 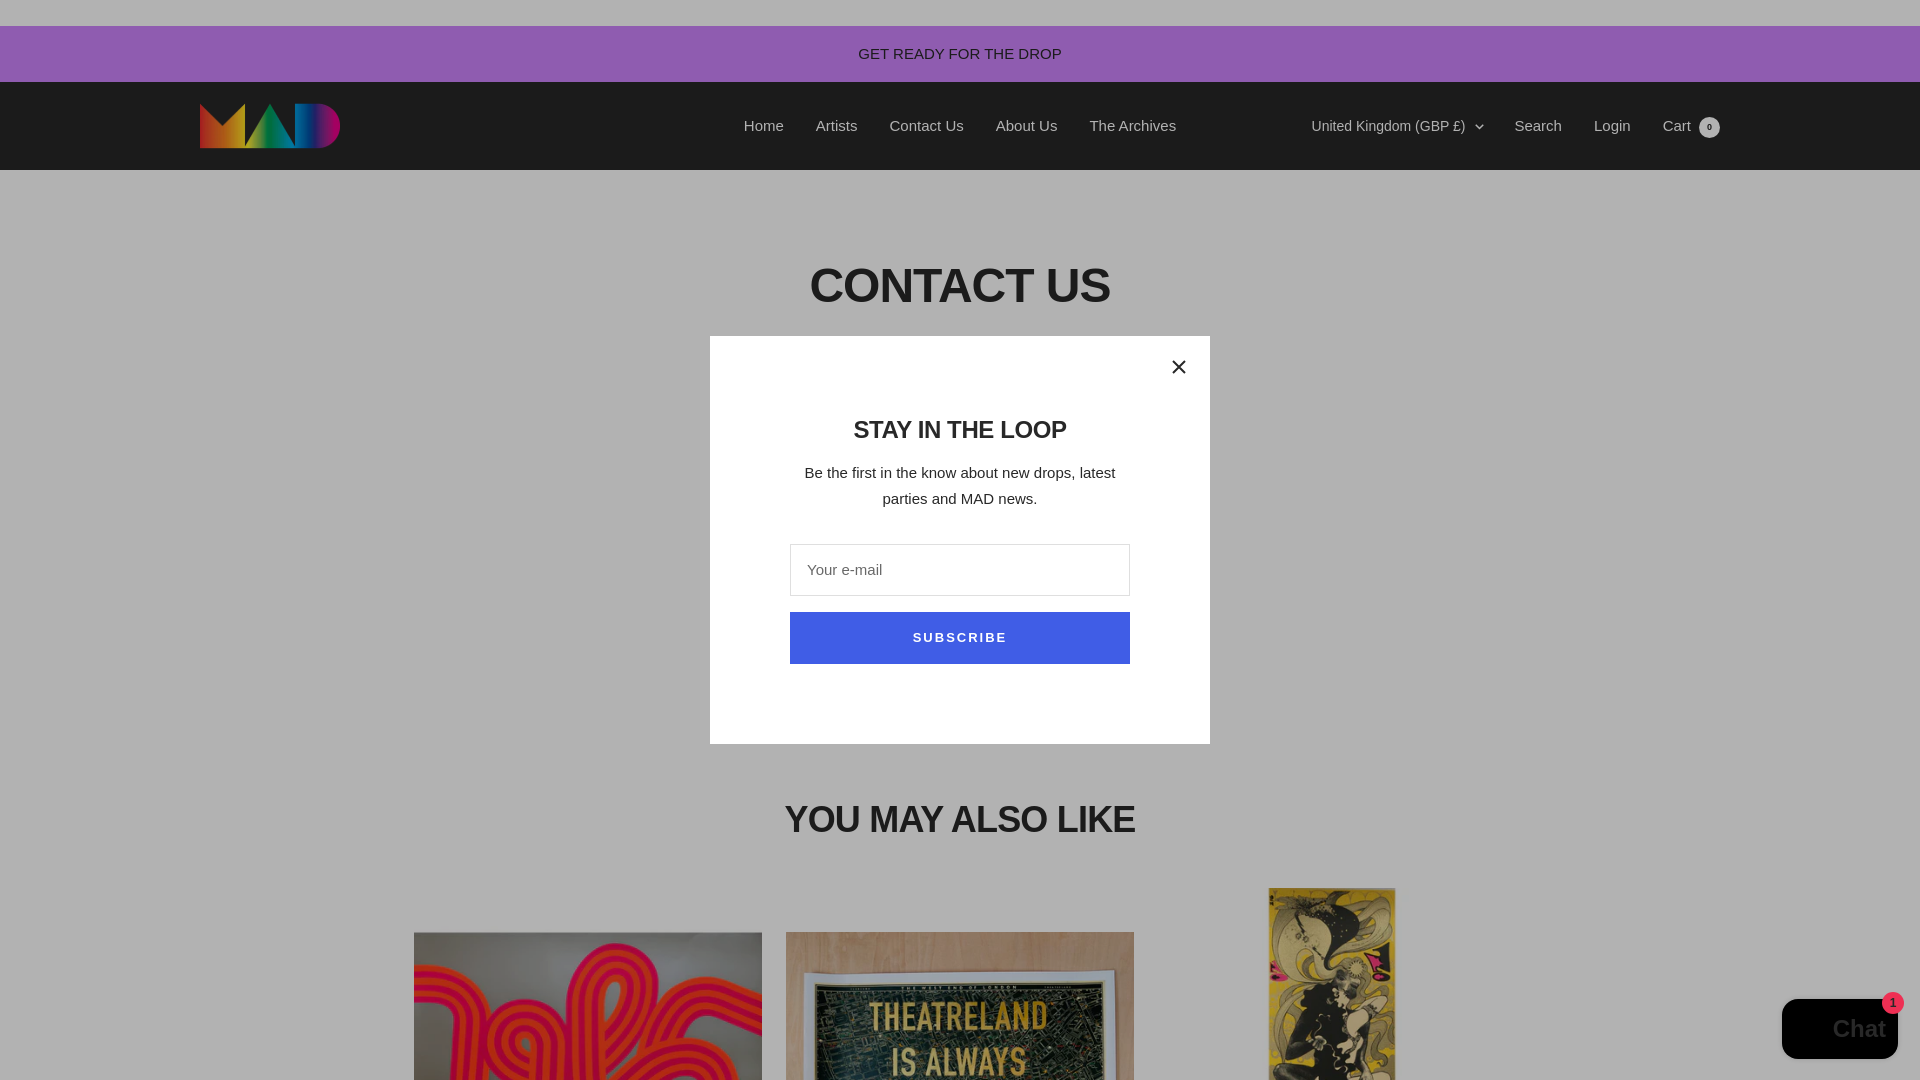 I want to click on BO, so click(x=1286, y=1019).